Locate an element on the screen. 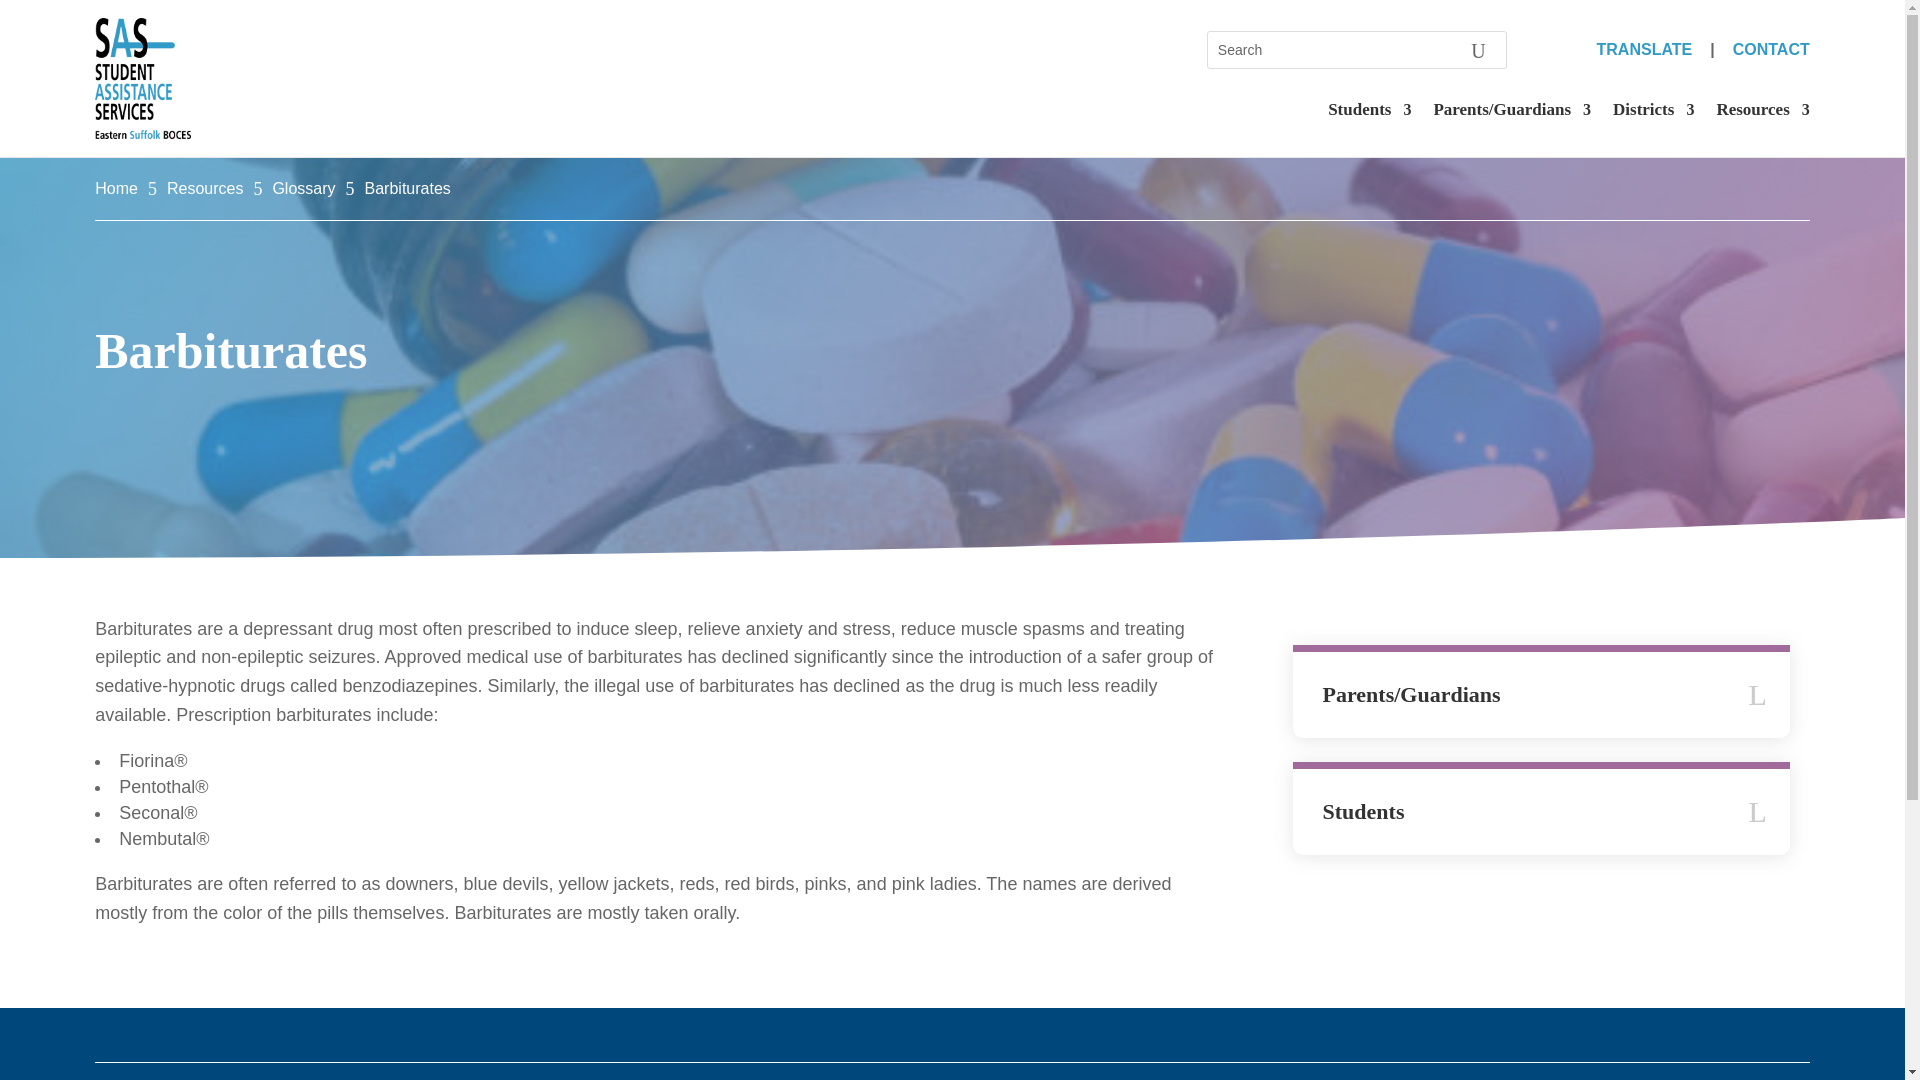 The width and height of the screenshot is (1920, 1080). Resources is located at coordinates (1762, 114).